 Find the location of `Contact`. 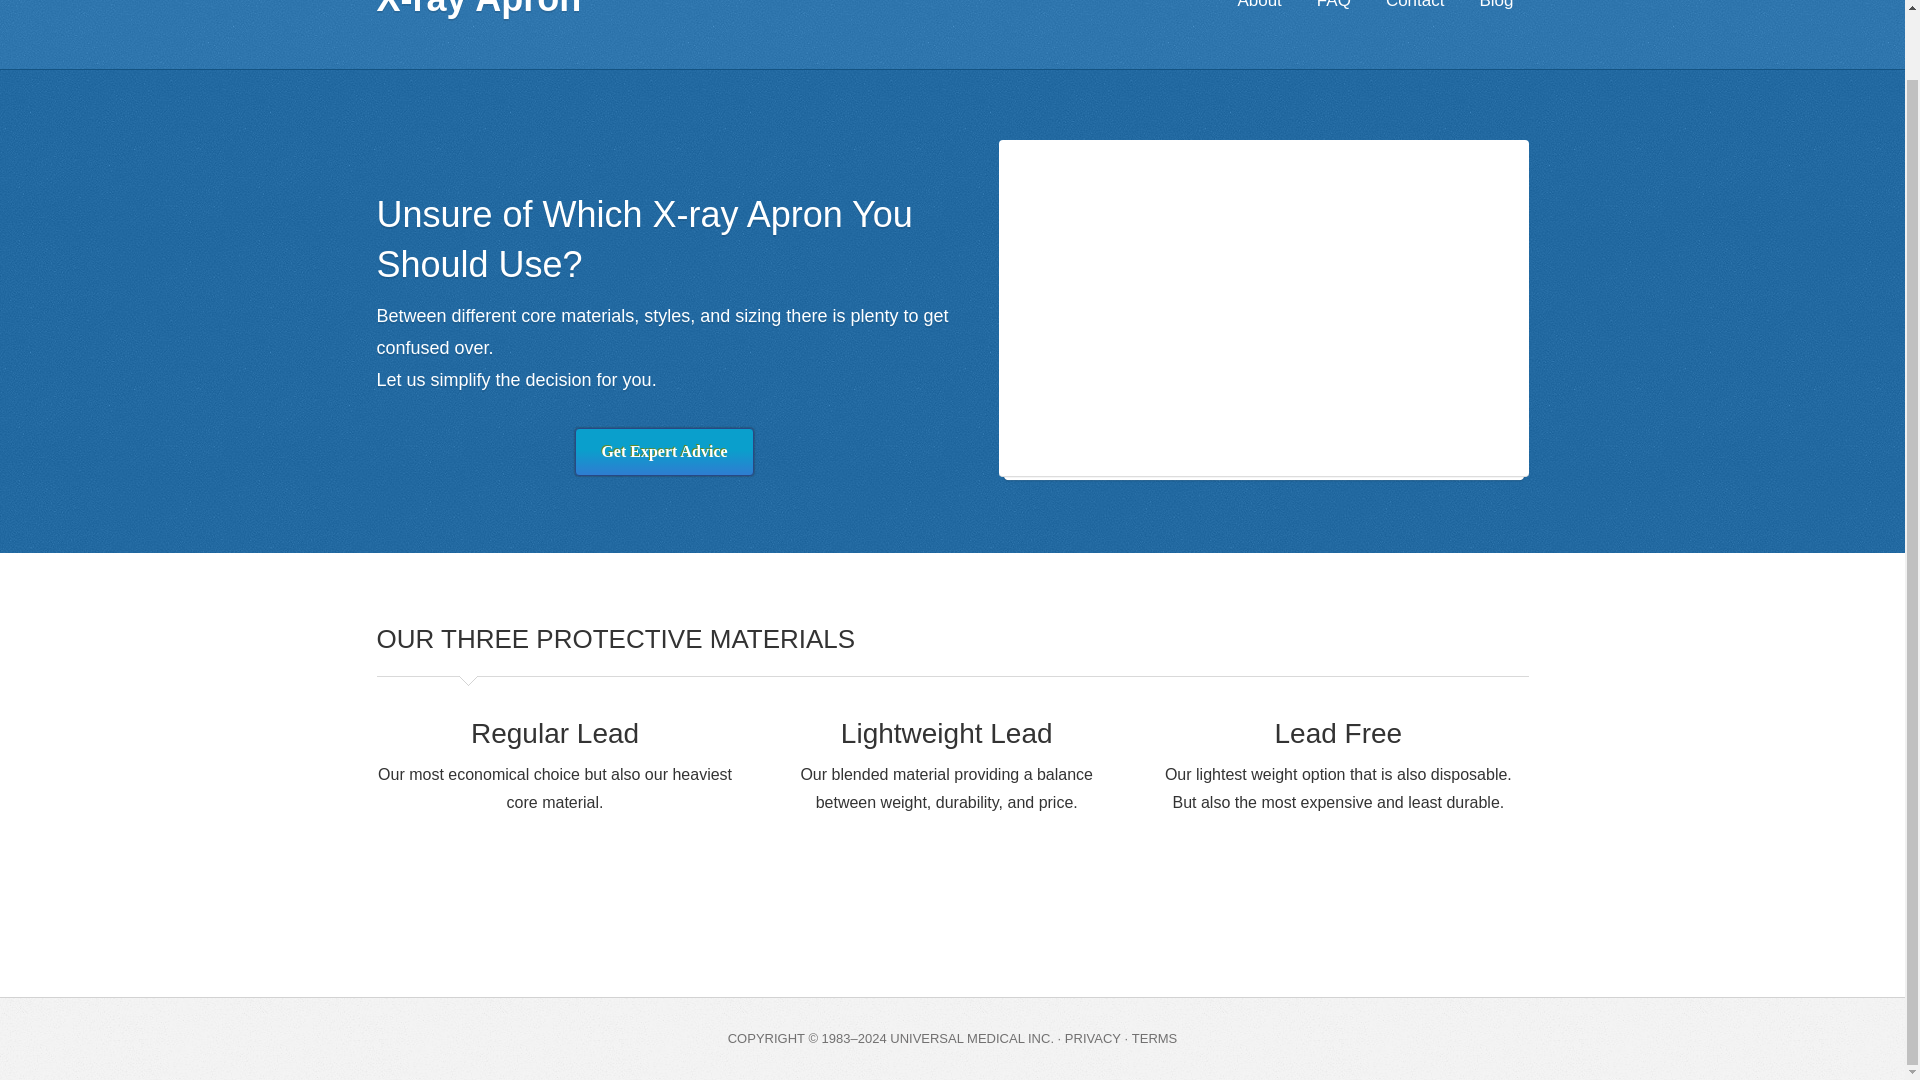

Contact is located at coordinates (1414, 10).